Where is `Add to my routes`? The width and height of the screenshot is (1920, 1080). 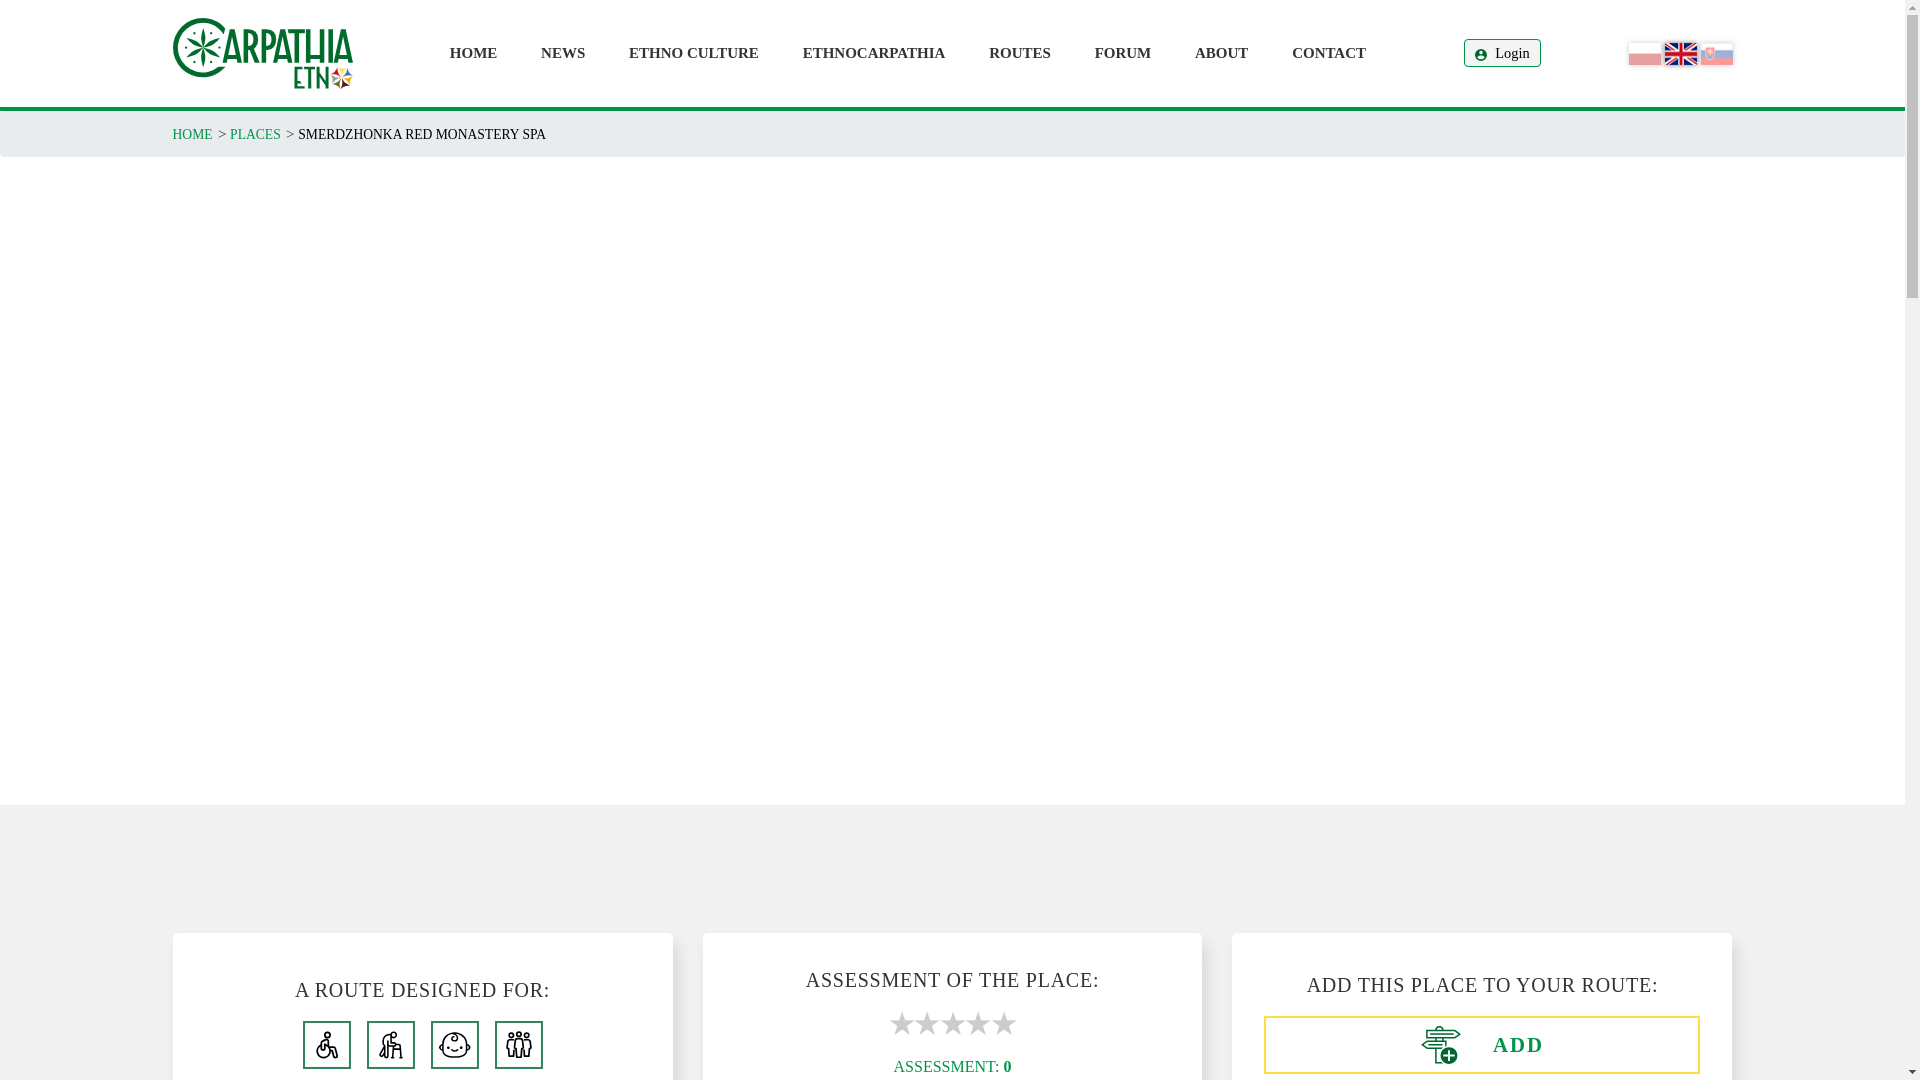
Add to my routes is located at coordinates (1481, 1044).